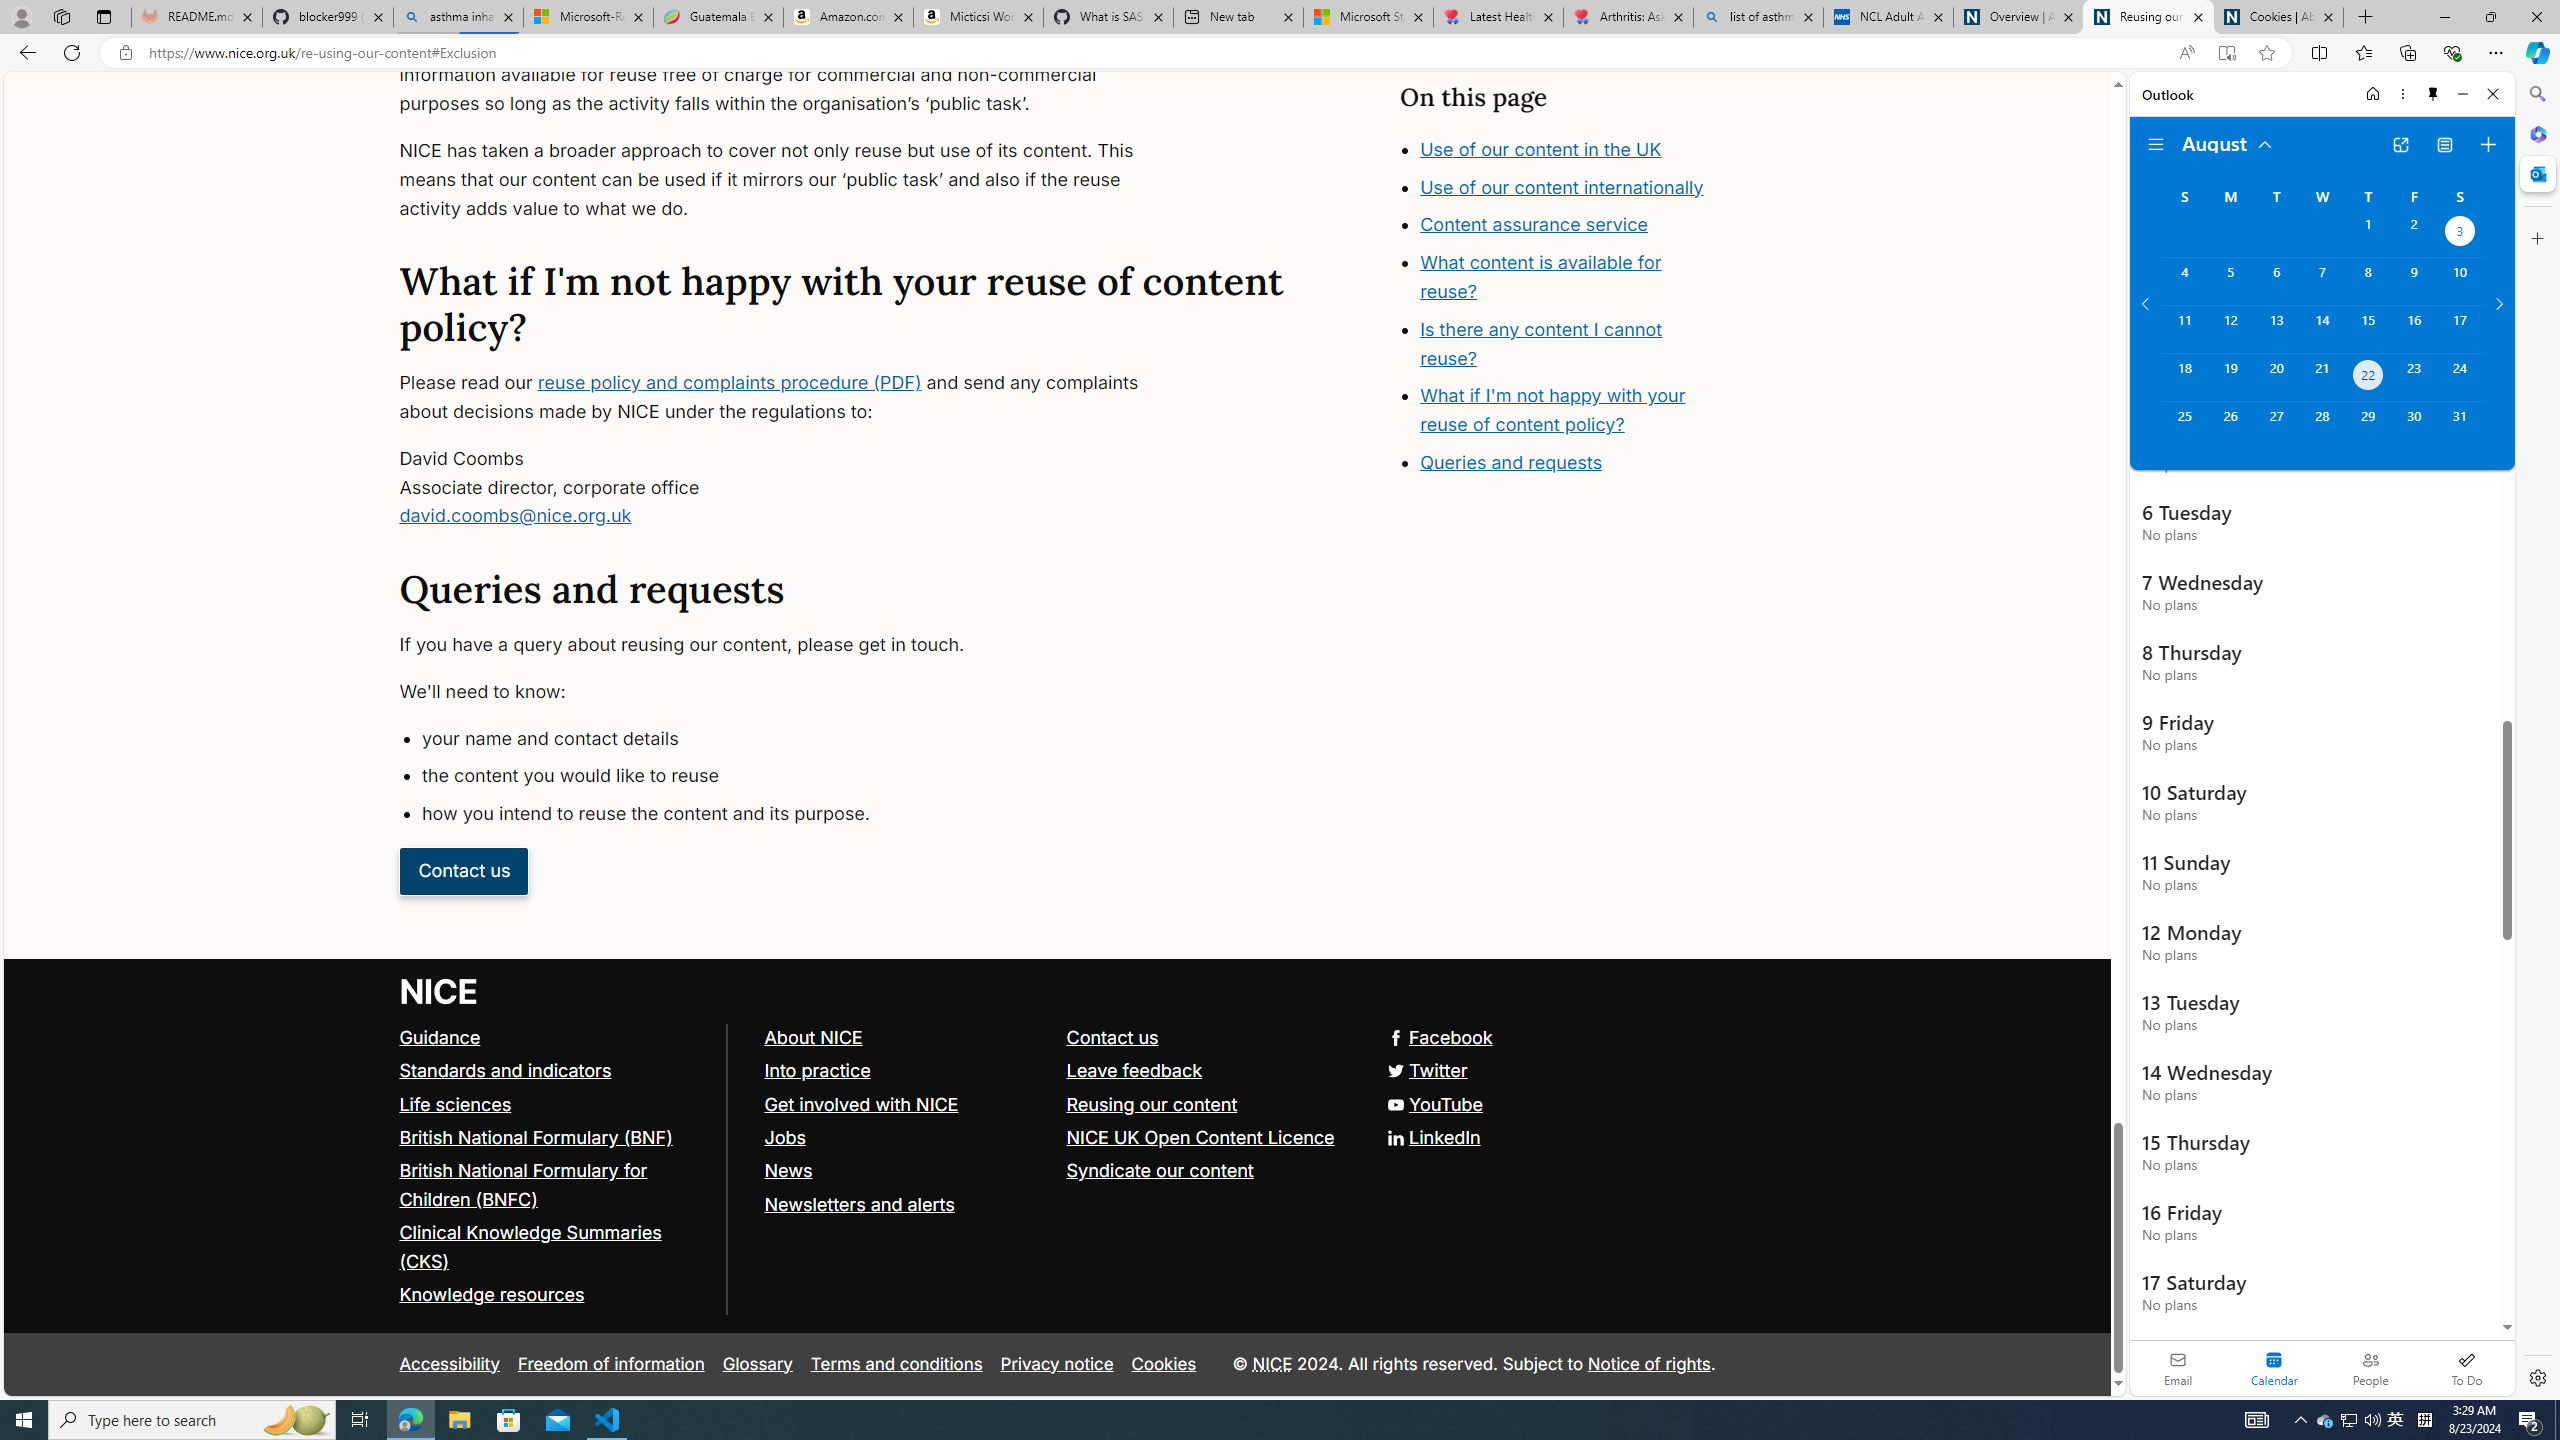 The height and width of the screenshot is (1440, 2560). I want to click on Cookies | About | NICE, so click(2278, 17).